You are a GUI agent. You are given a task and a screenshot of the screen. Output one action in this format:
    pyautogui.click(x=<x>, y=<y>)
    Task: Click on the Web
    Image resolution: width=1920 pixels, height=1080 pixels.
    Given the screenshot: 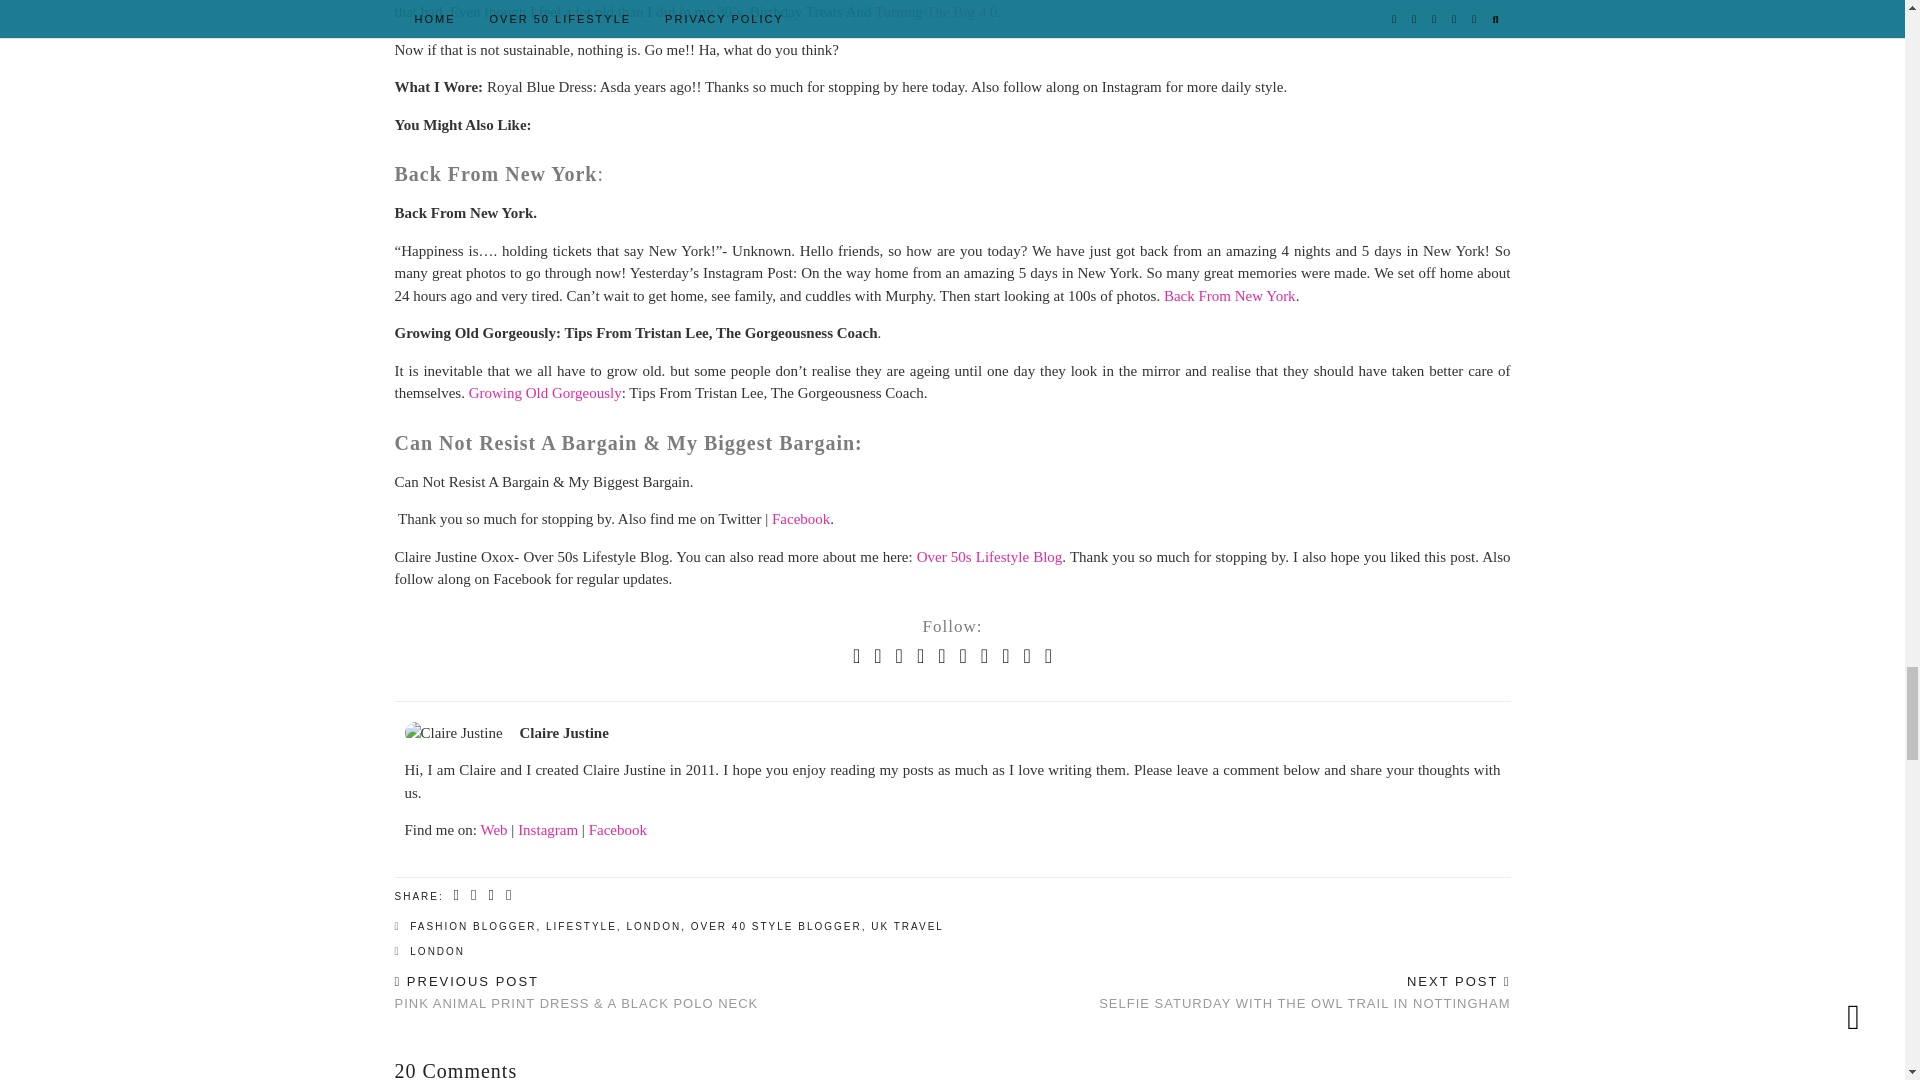 What is the action you would take?
    pyautogui.click(x=493, y=830)
    